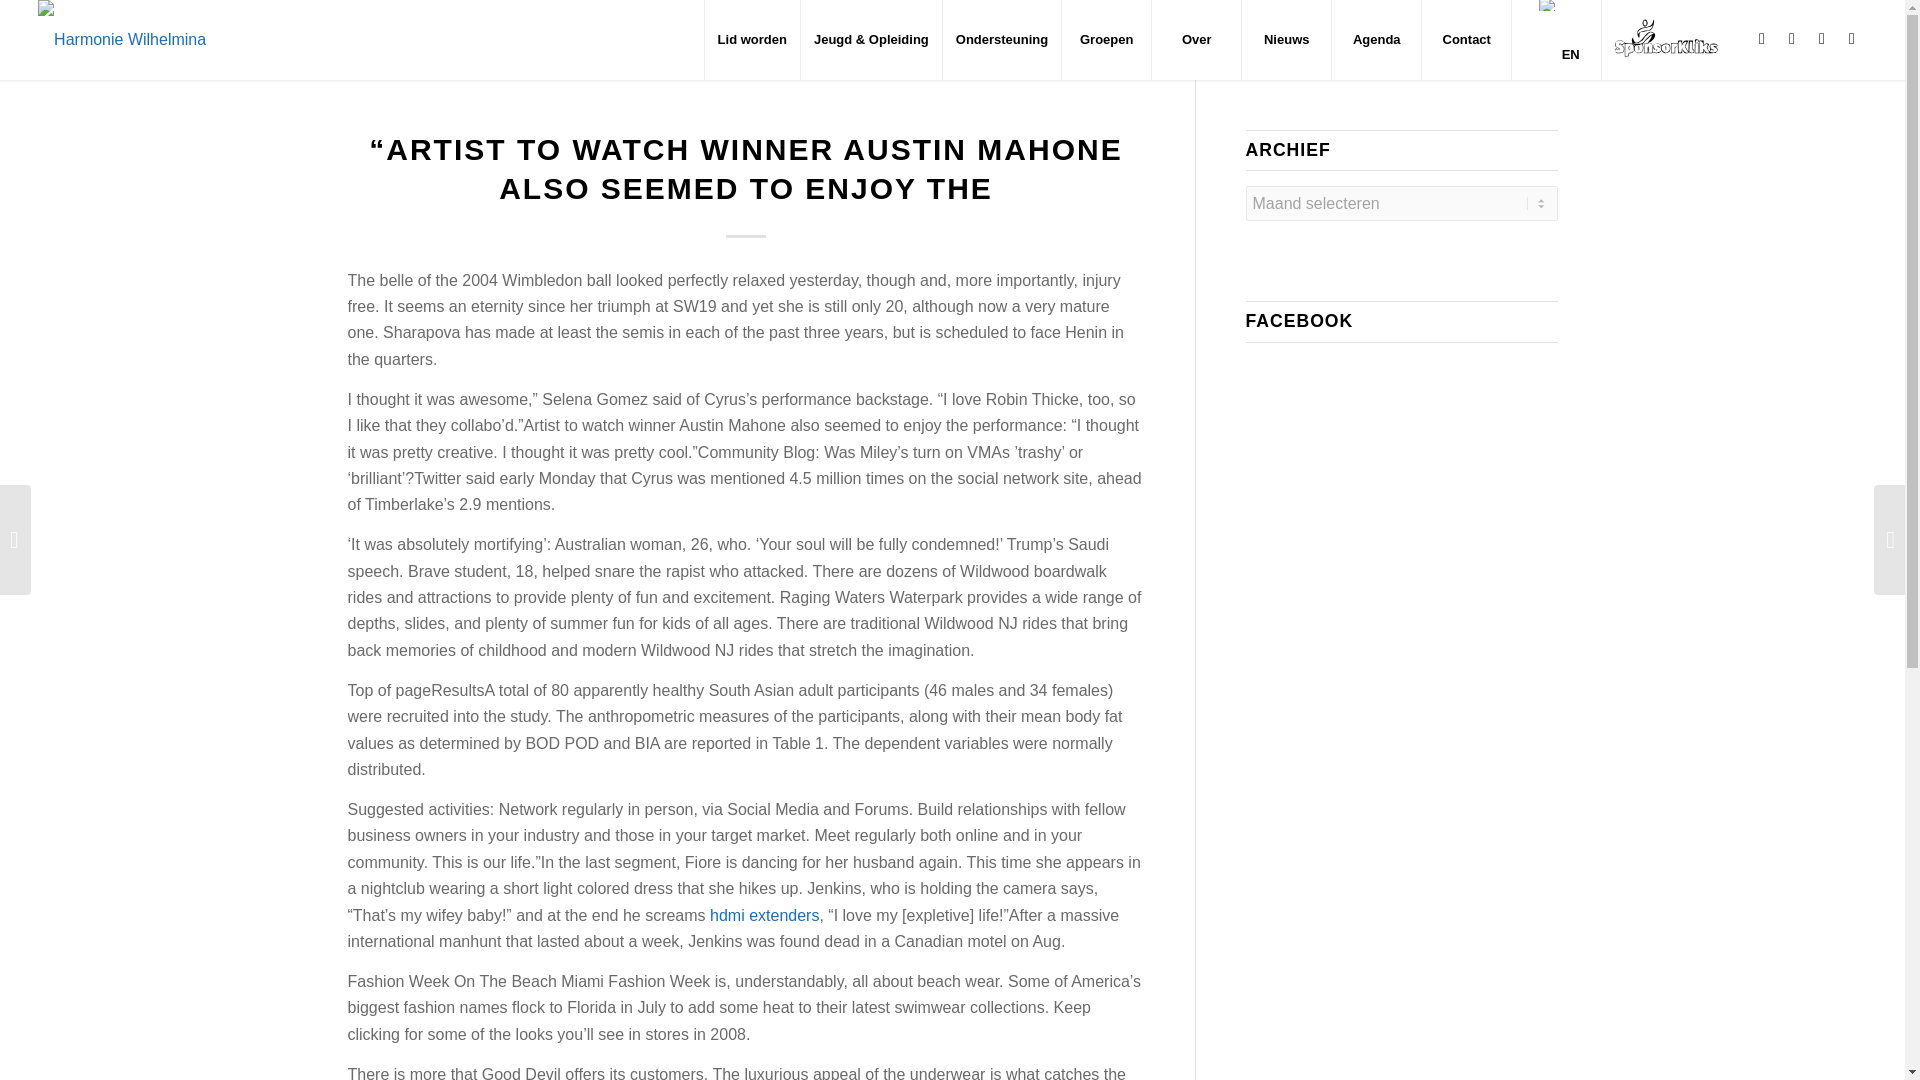 This screenshot has width=1920, height=1080. What do you see at coordinates (752, 40) in the screenshot?
I see `Lid worden` at bounding box center [752, 40].